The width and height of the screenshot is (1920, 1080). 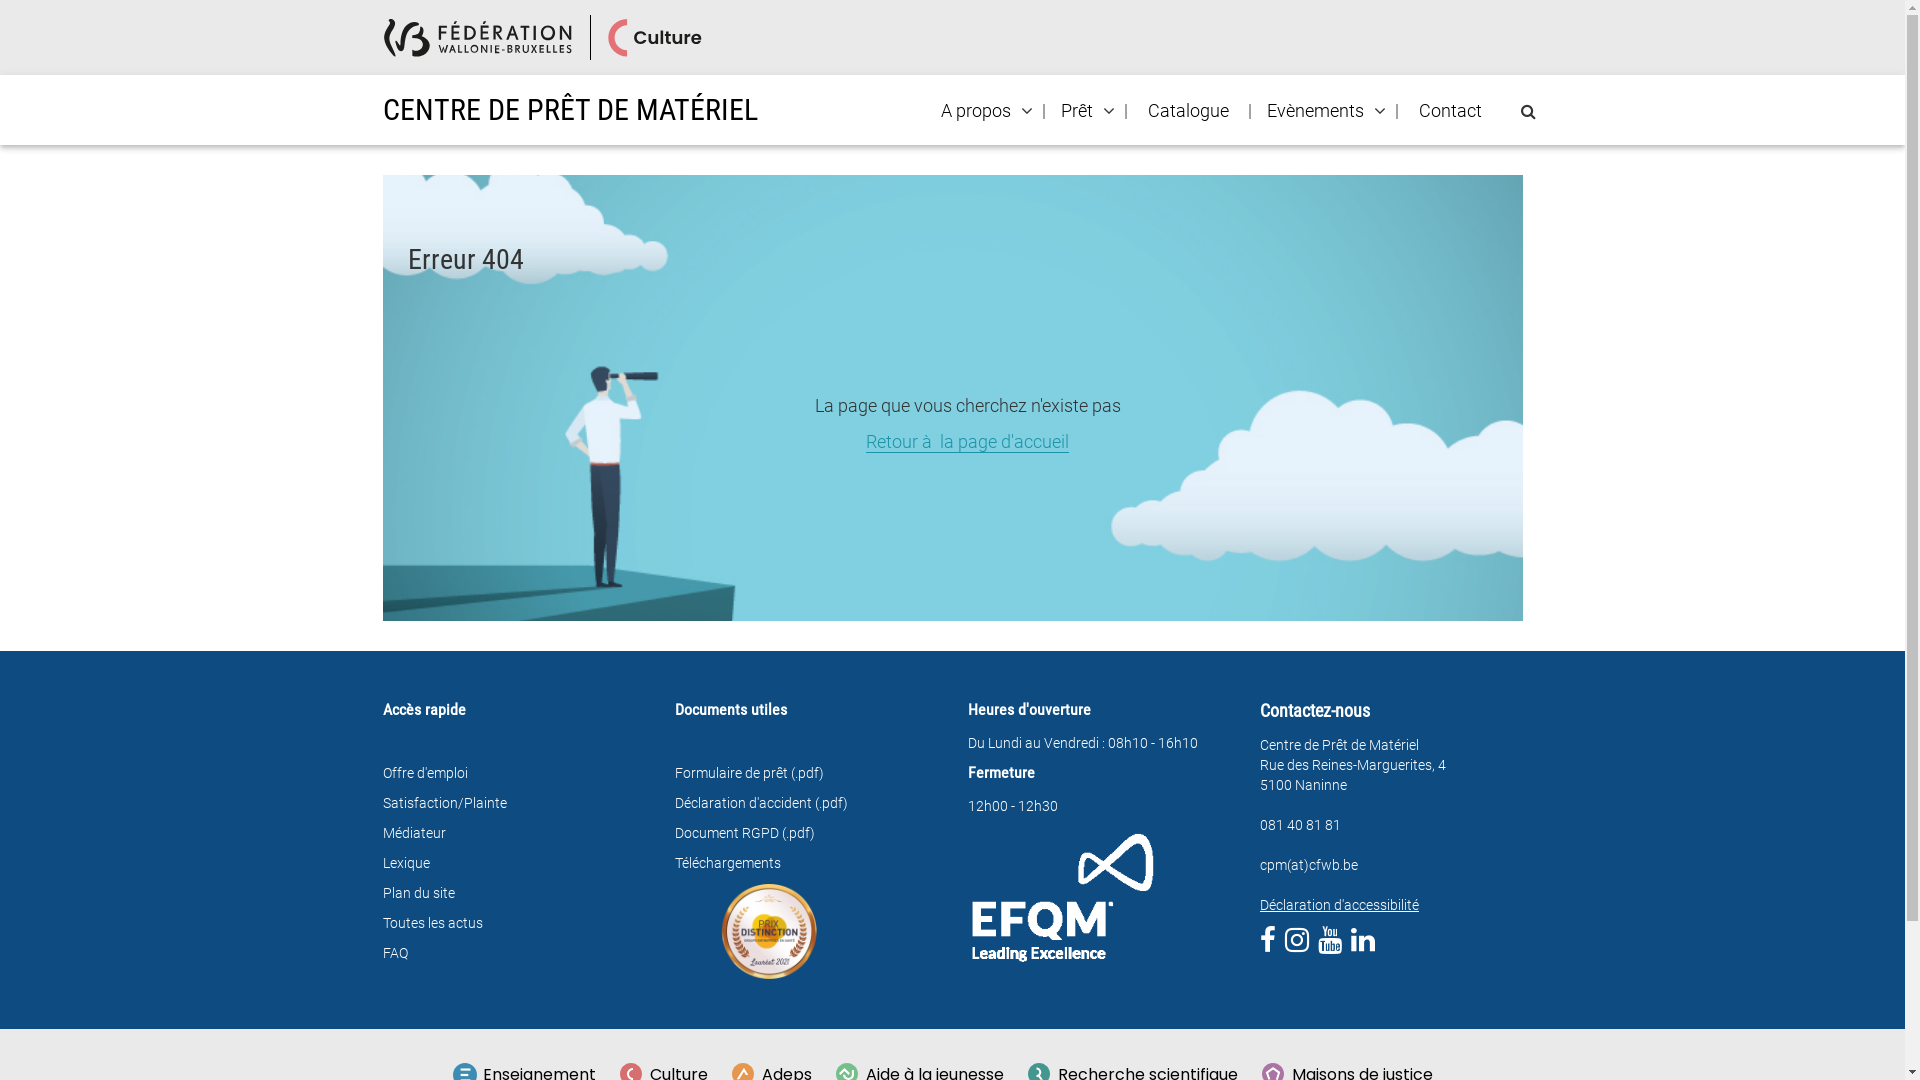 What do you see at coordinates (1188, 111) in the screenshot?
I see `Catalogue` at bounding box center [1188, 111].